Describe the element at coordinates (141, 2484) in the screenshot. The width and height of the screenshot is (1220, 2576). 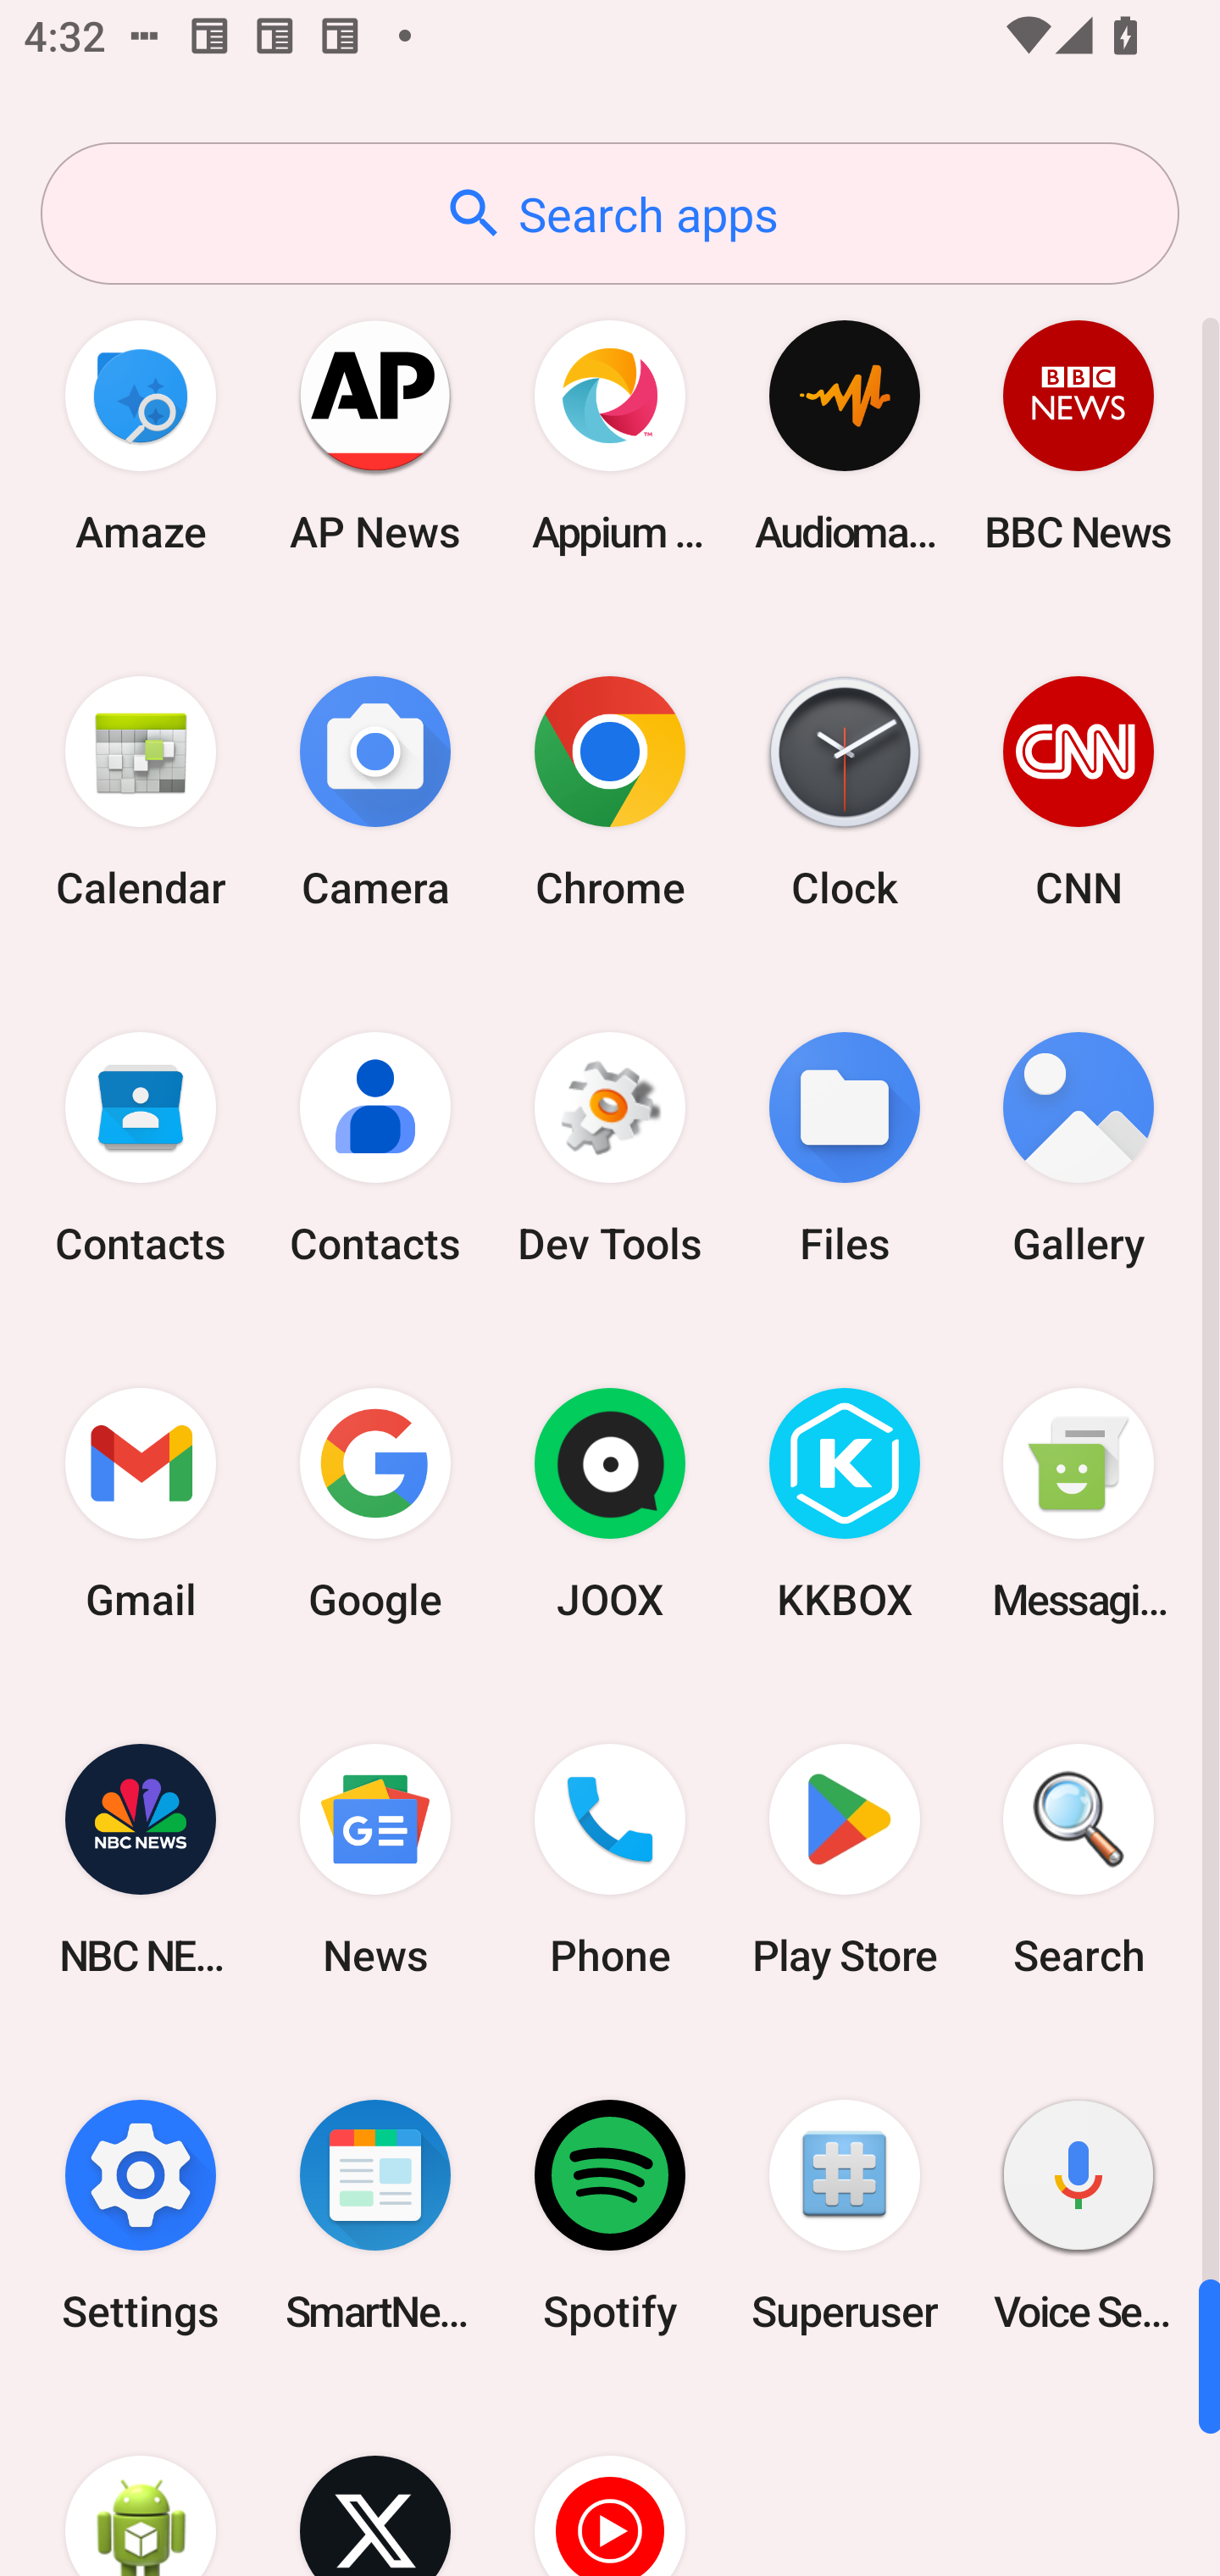
I see `WebView Browser Tester` at that location.